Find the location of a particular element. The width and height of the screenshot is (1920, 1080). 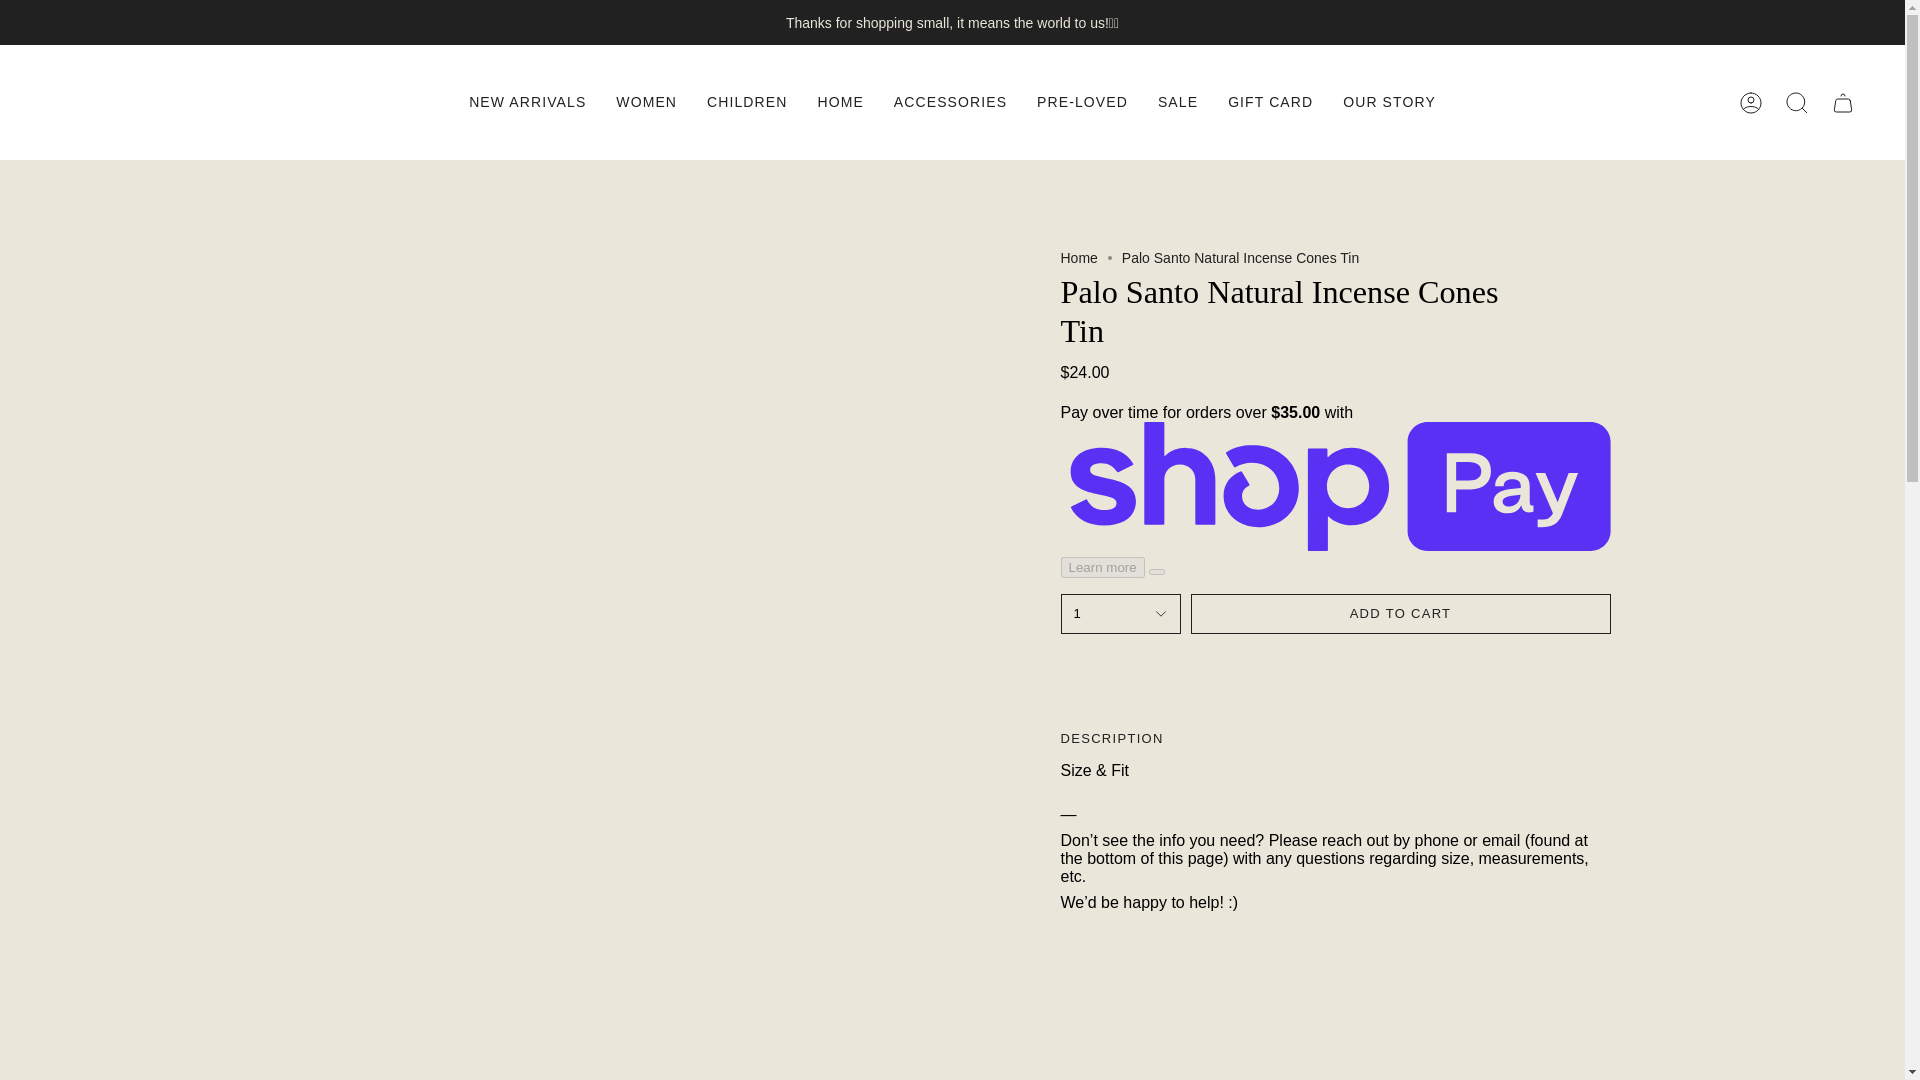

CHILDREN is located at coordinates (746, 102).